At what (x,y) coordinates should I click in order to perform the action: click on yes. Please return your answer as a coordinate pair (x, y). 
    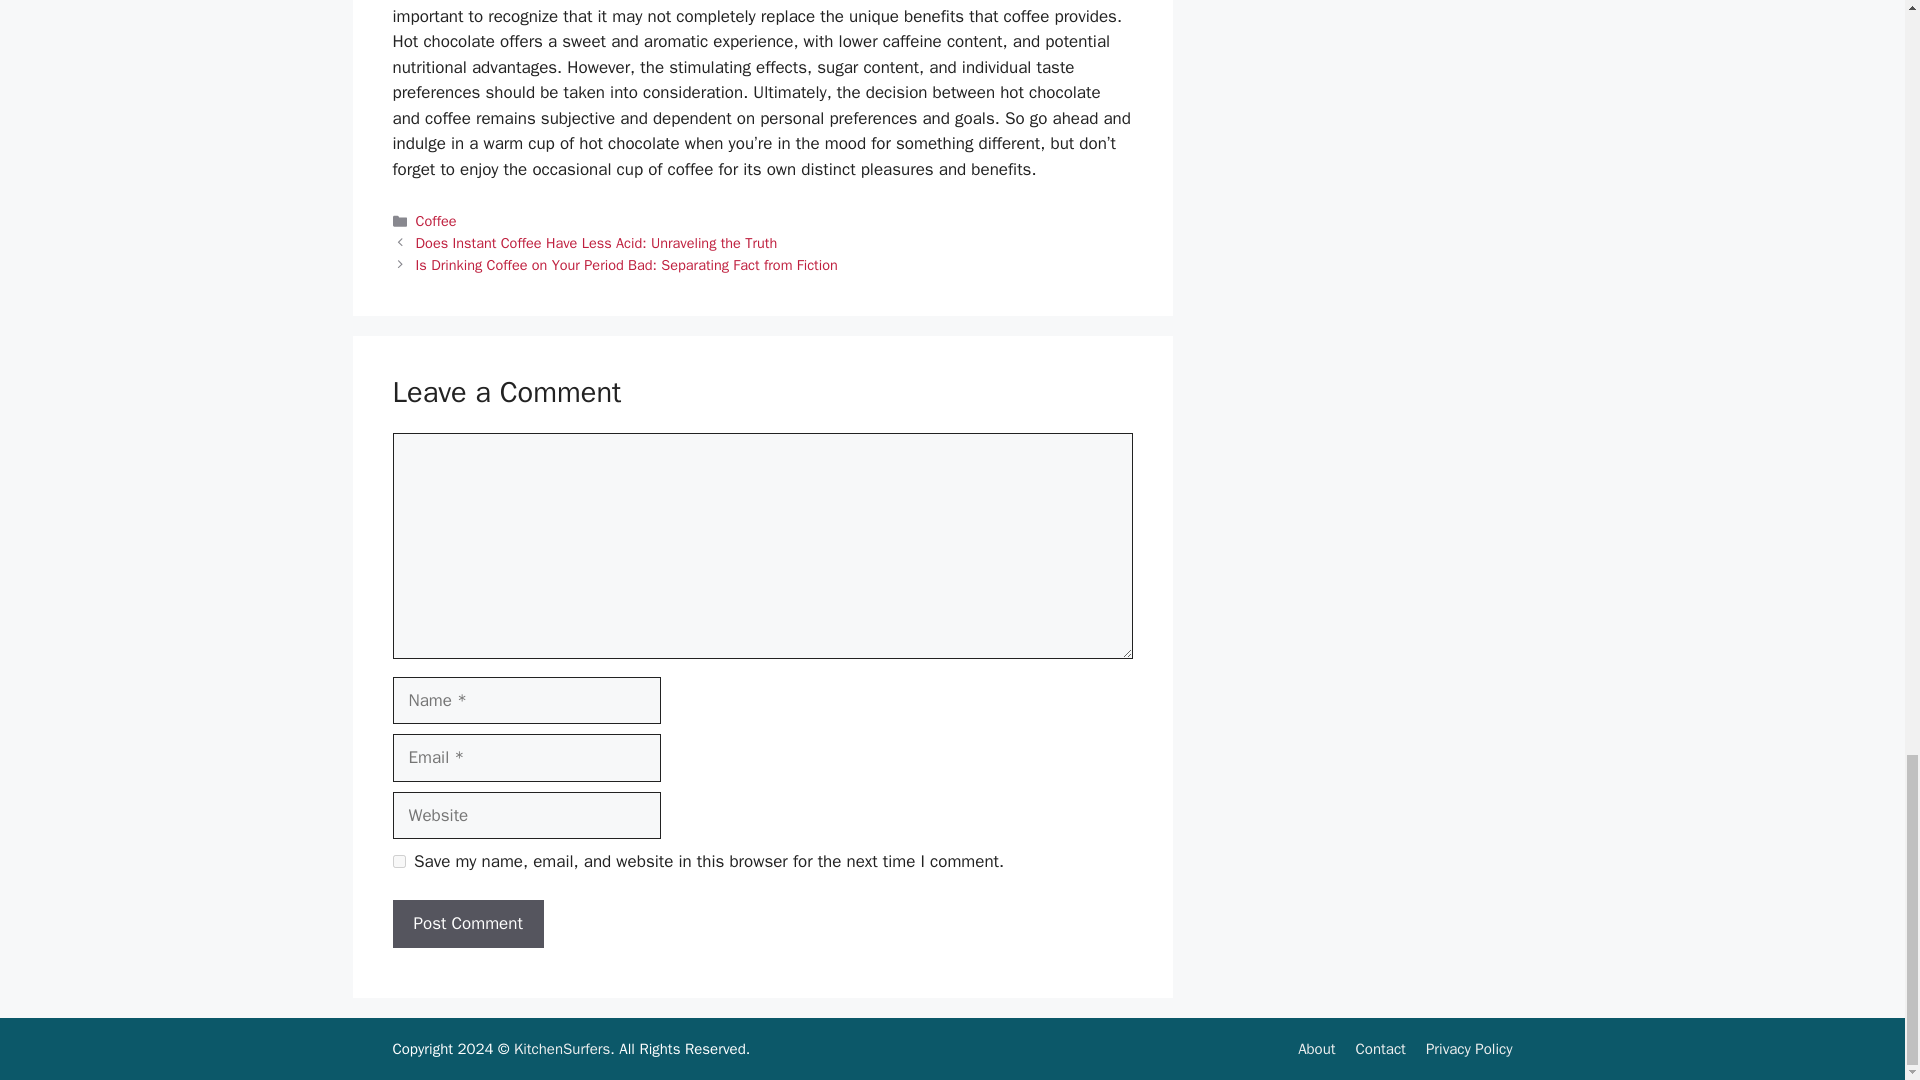
    Looking at the image, I should click on (398, 862).